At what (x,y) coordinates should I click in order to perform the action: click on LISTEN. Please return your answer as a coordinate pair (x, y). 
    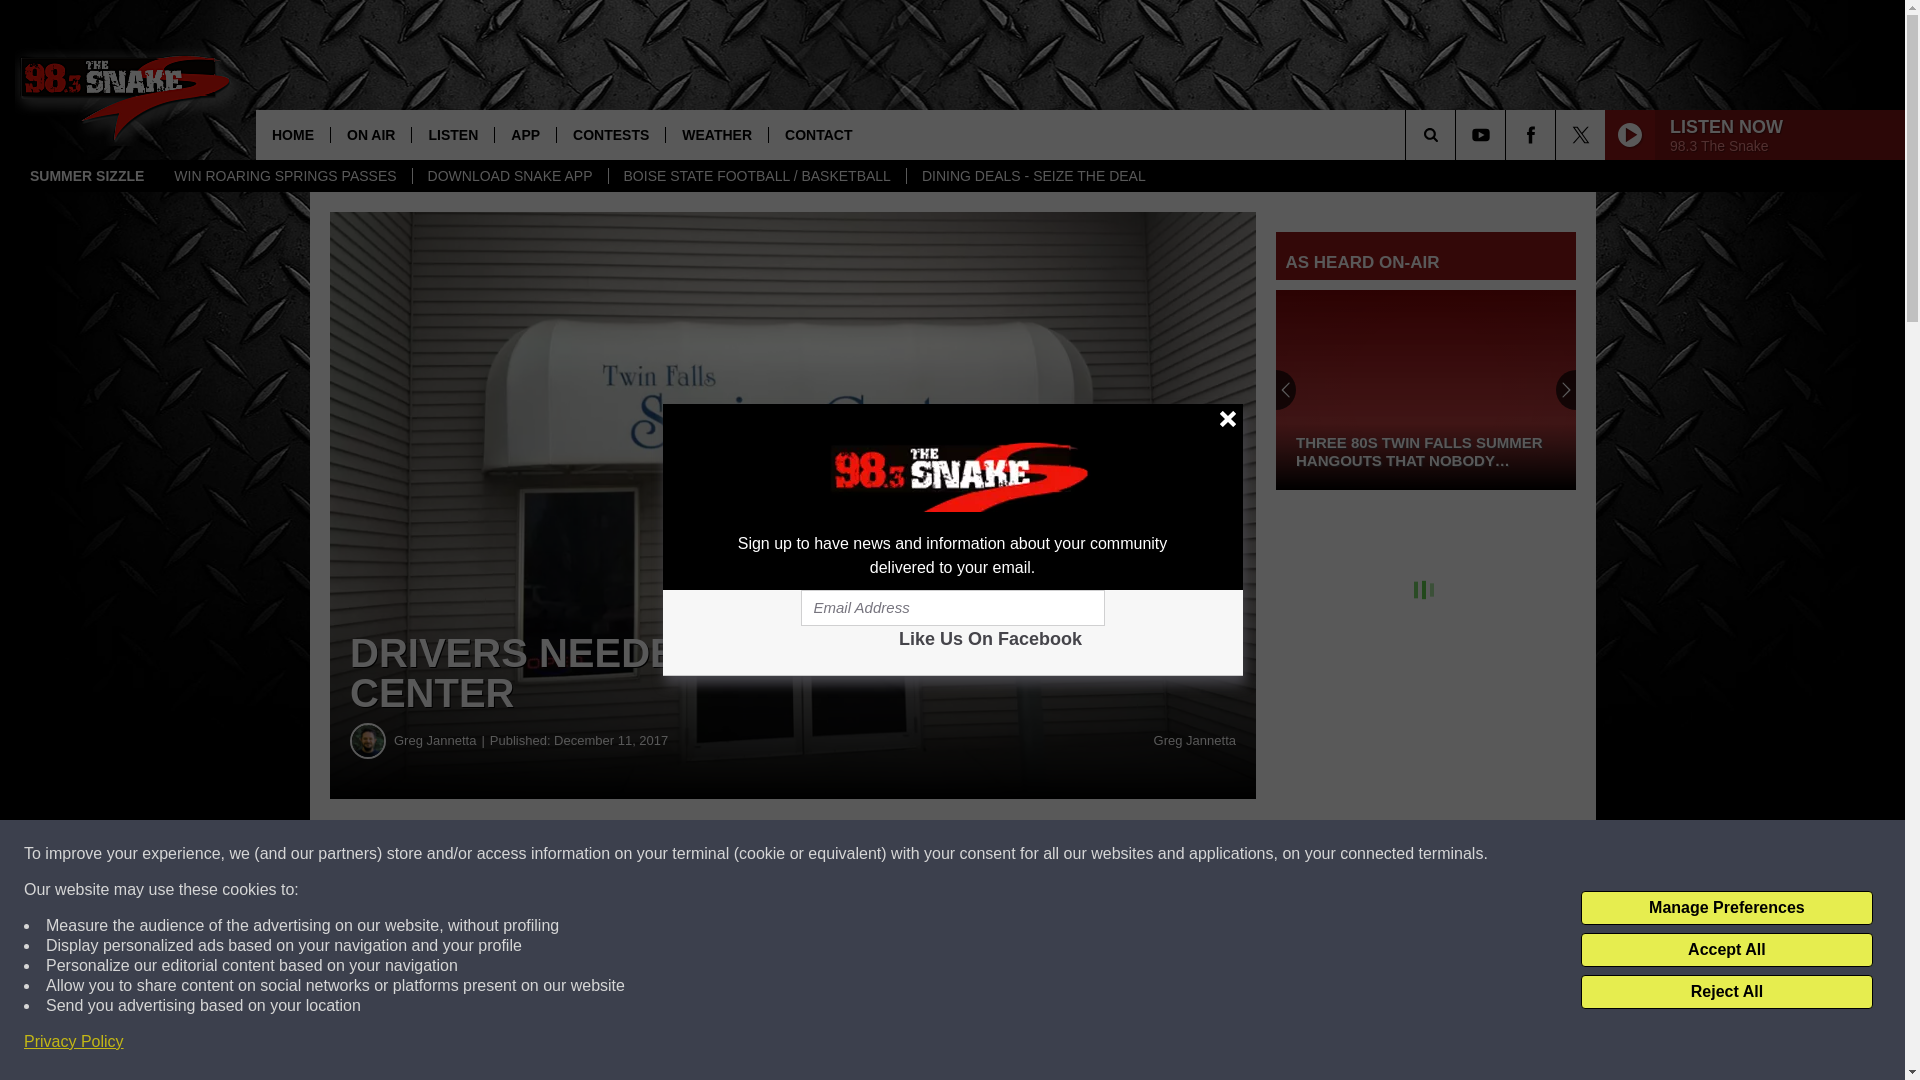
    Looking at the image, I should click on (452, 134).